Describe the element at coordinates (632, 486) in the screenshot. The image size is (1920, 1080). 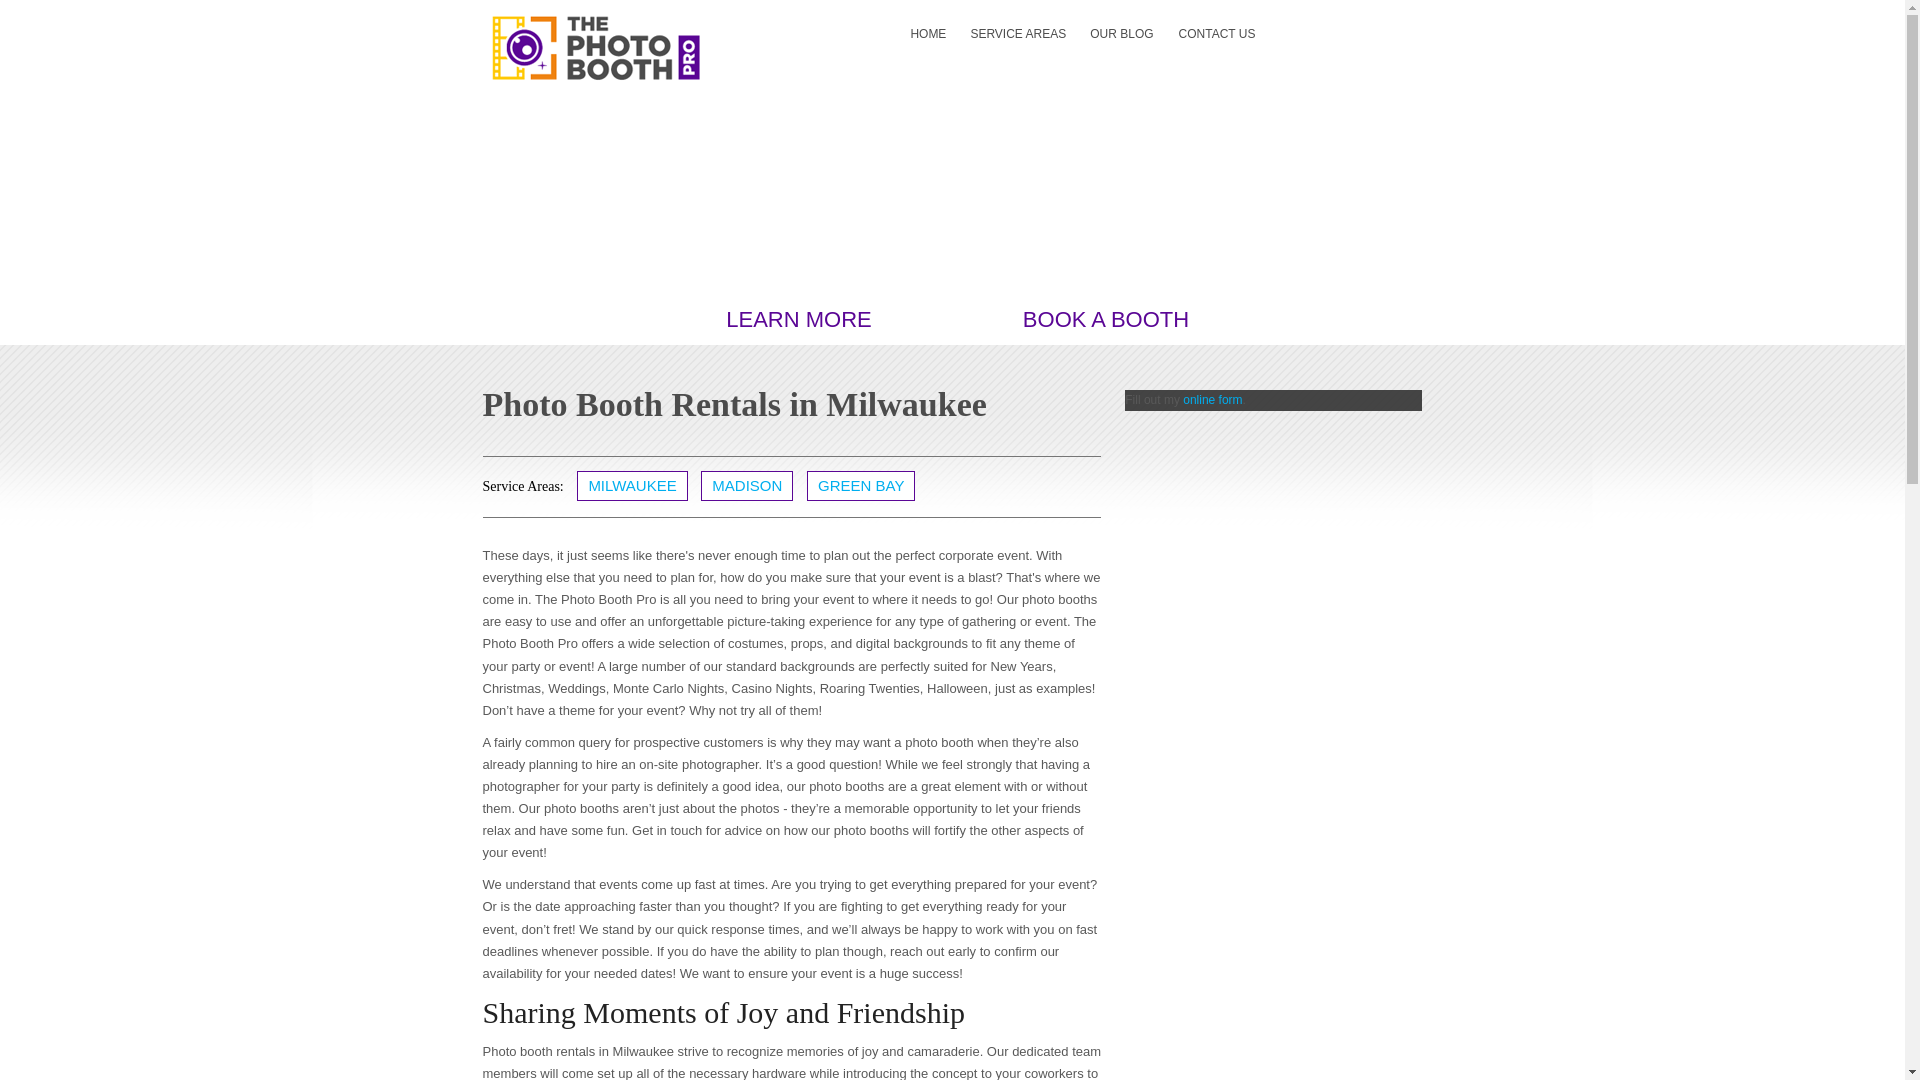
I see `MILWAUKEE` at that location.